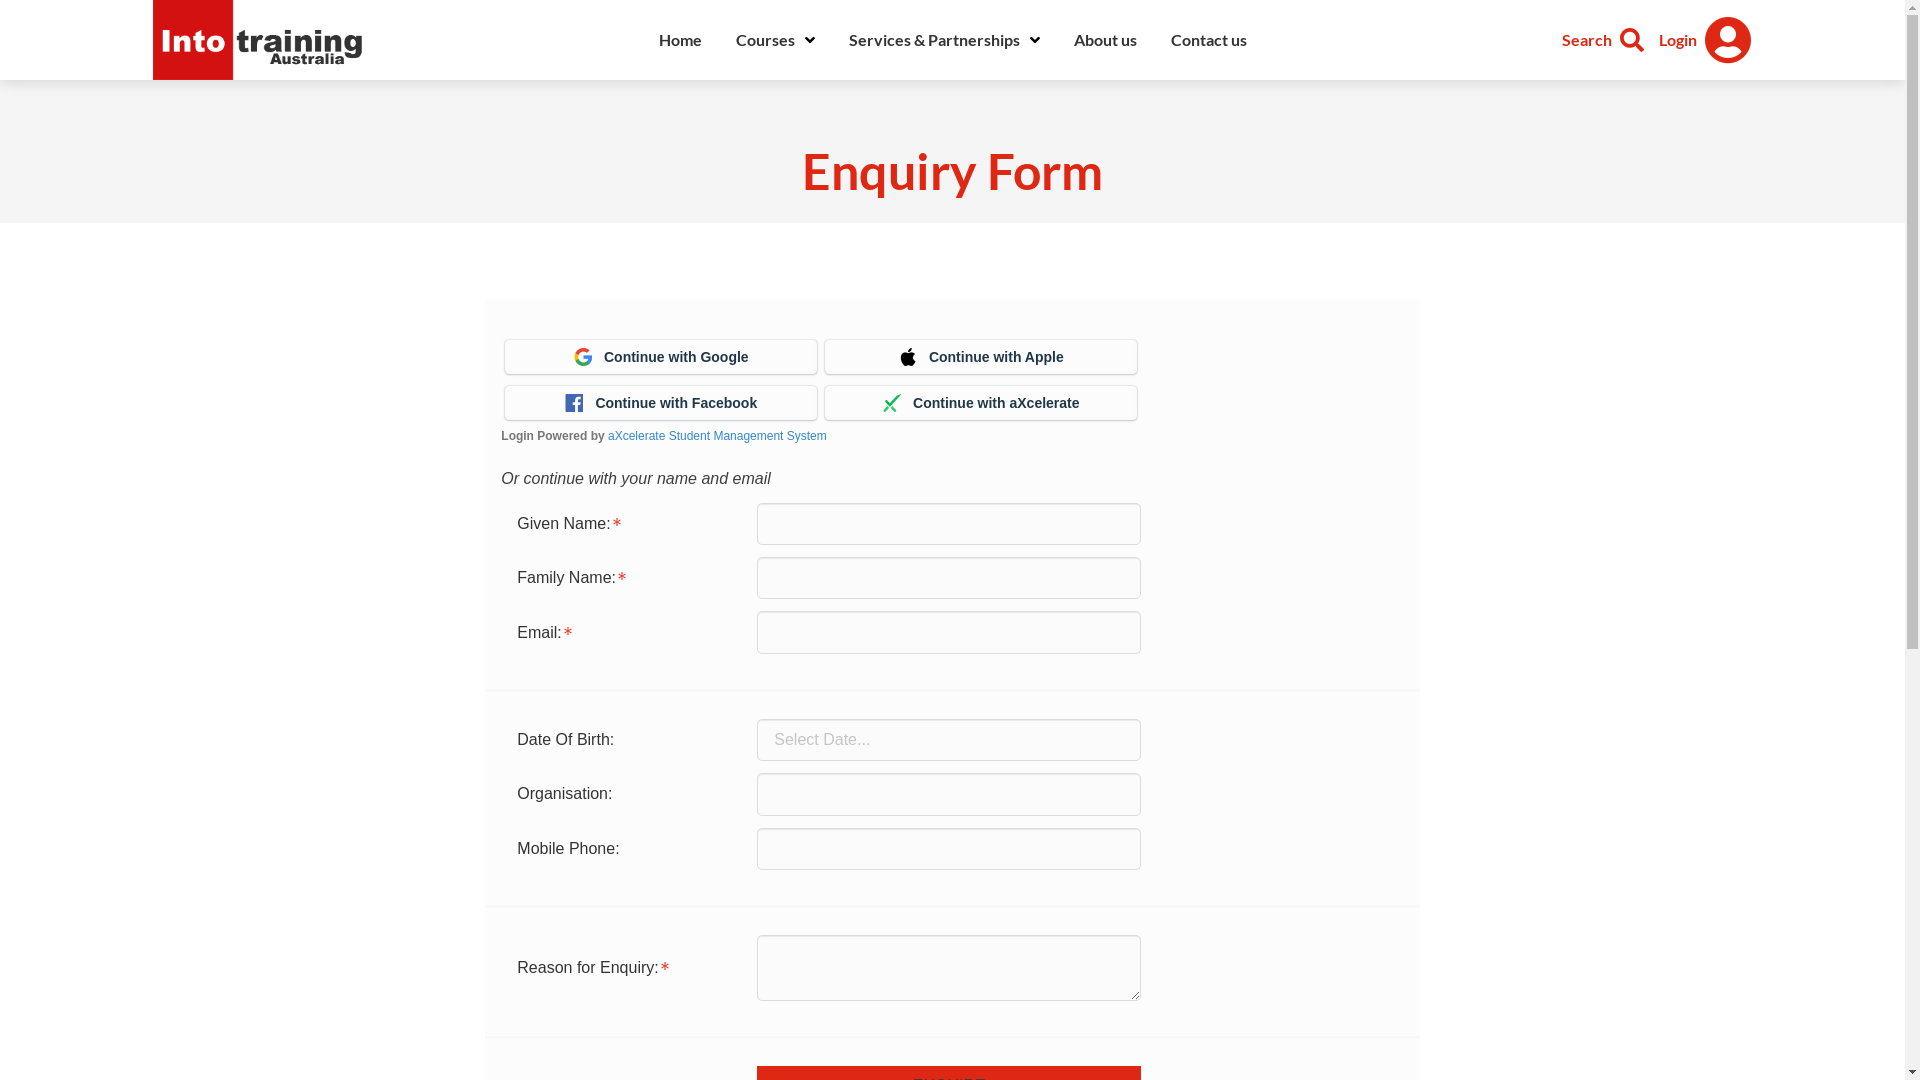  I want to click on Continue with aXcelerate, so click(981, 403).